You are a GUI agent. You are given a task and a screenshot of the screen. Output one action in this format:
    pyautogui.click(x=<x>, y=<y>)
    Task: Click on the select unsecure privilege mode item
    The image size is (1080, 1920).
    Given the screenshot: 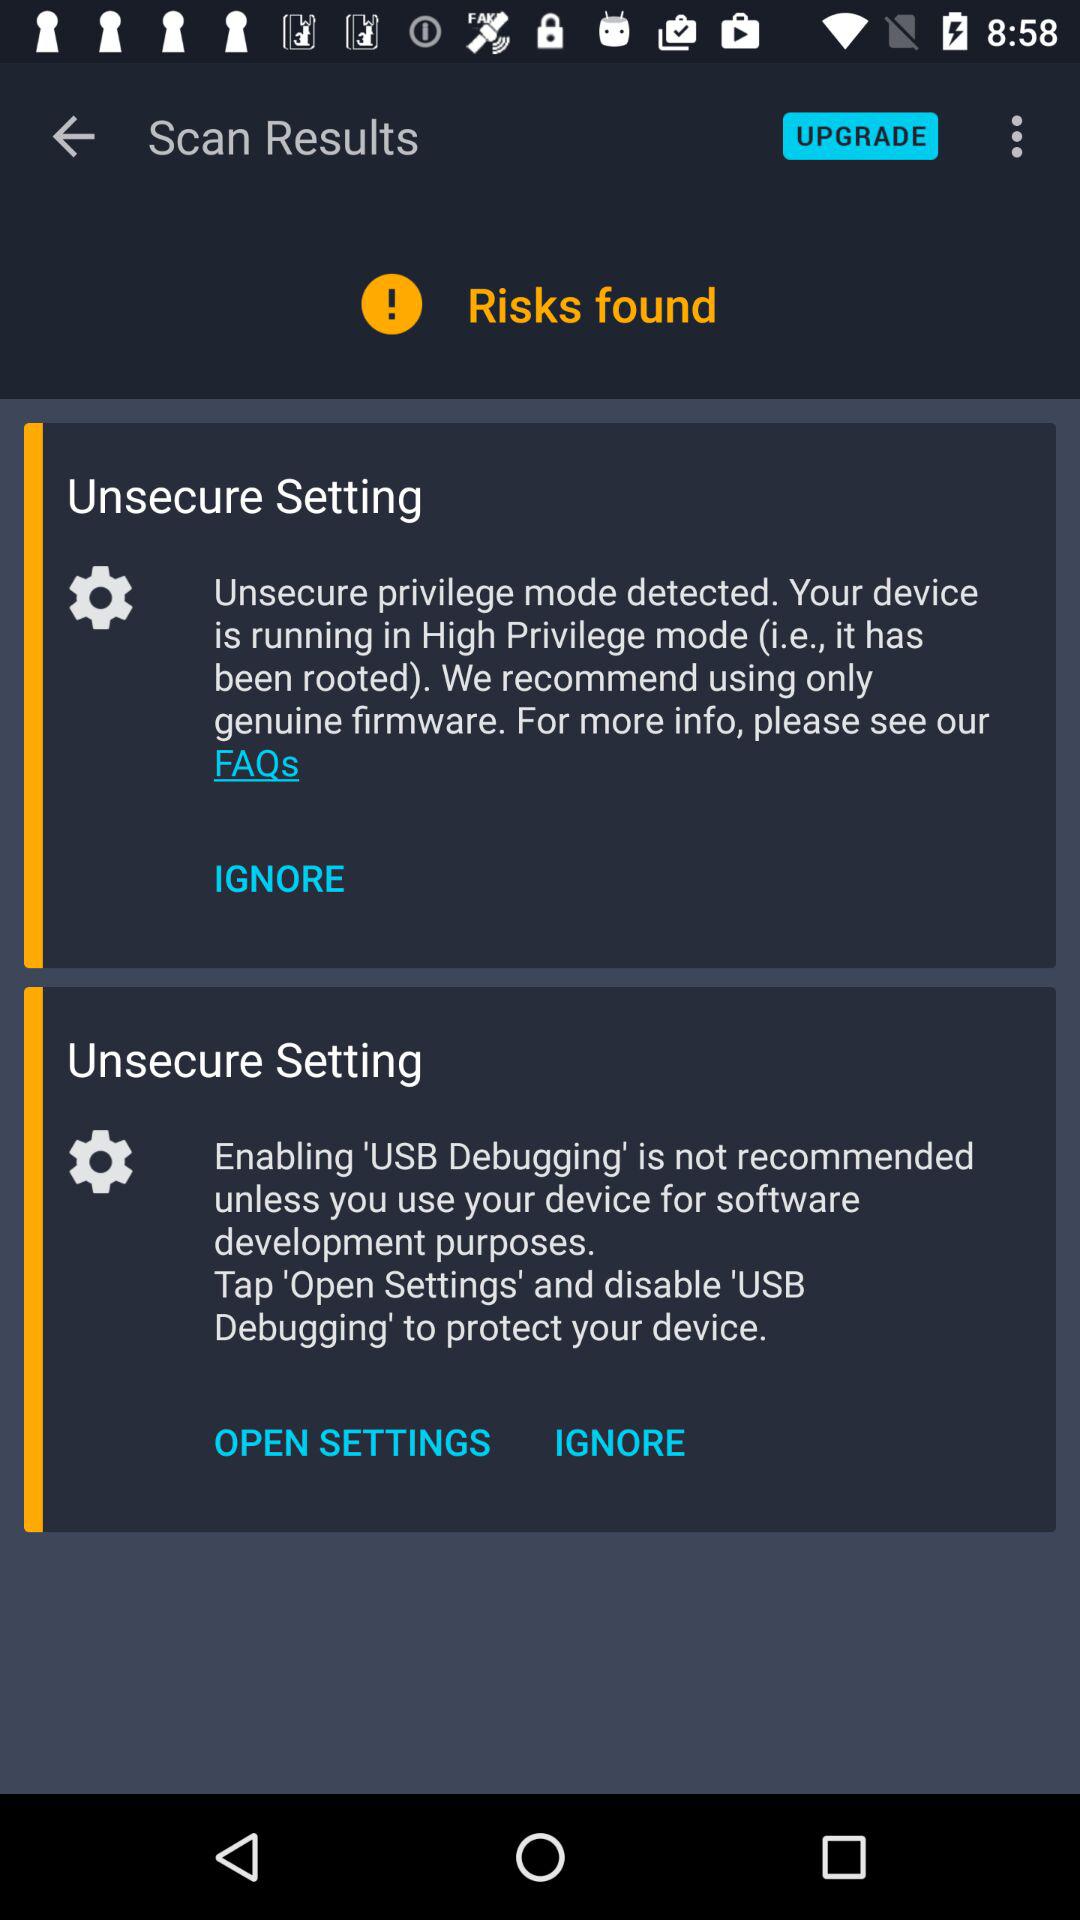 What is the action you would take?
    pyautogui.click(x=604, y=676)
    